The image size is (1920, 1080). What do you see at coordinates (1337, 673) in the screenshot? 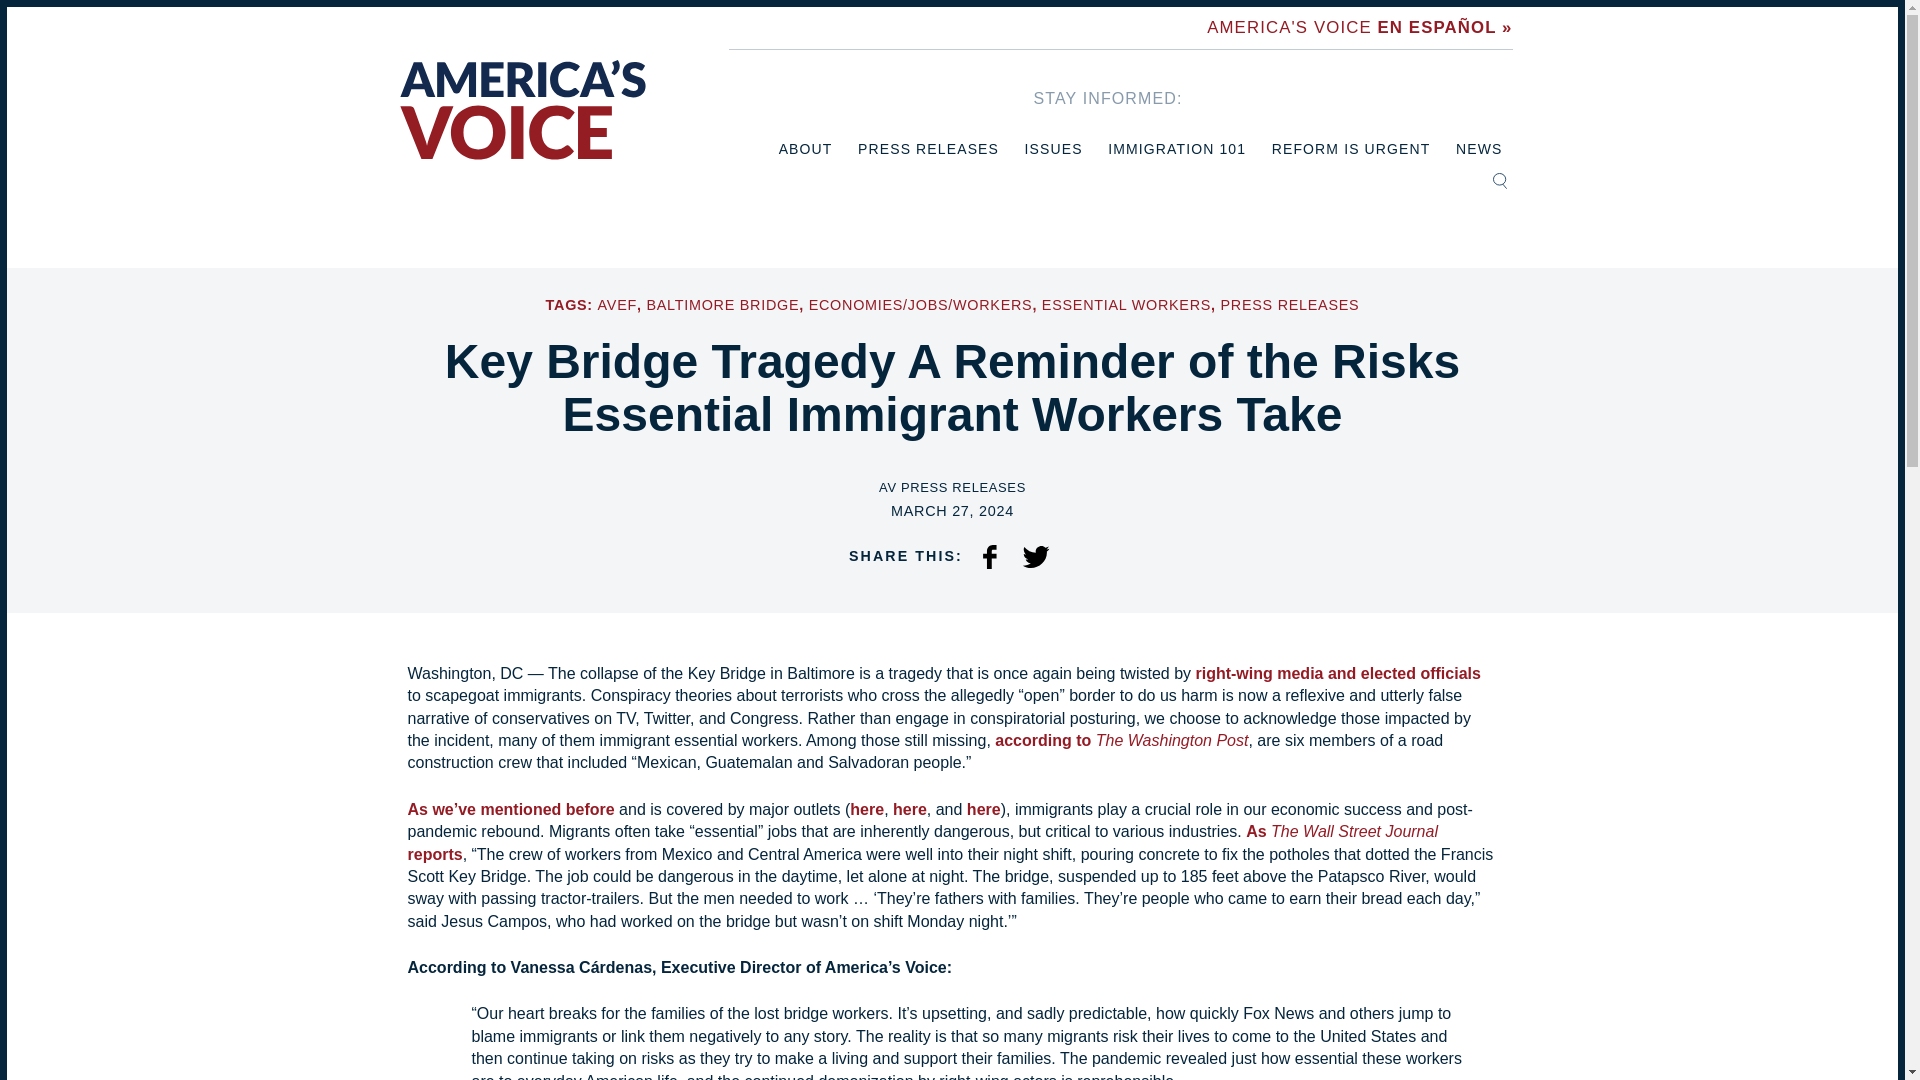
I see `right-wing media and elected officials` at bounding box center [1337, 673].